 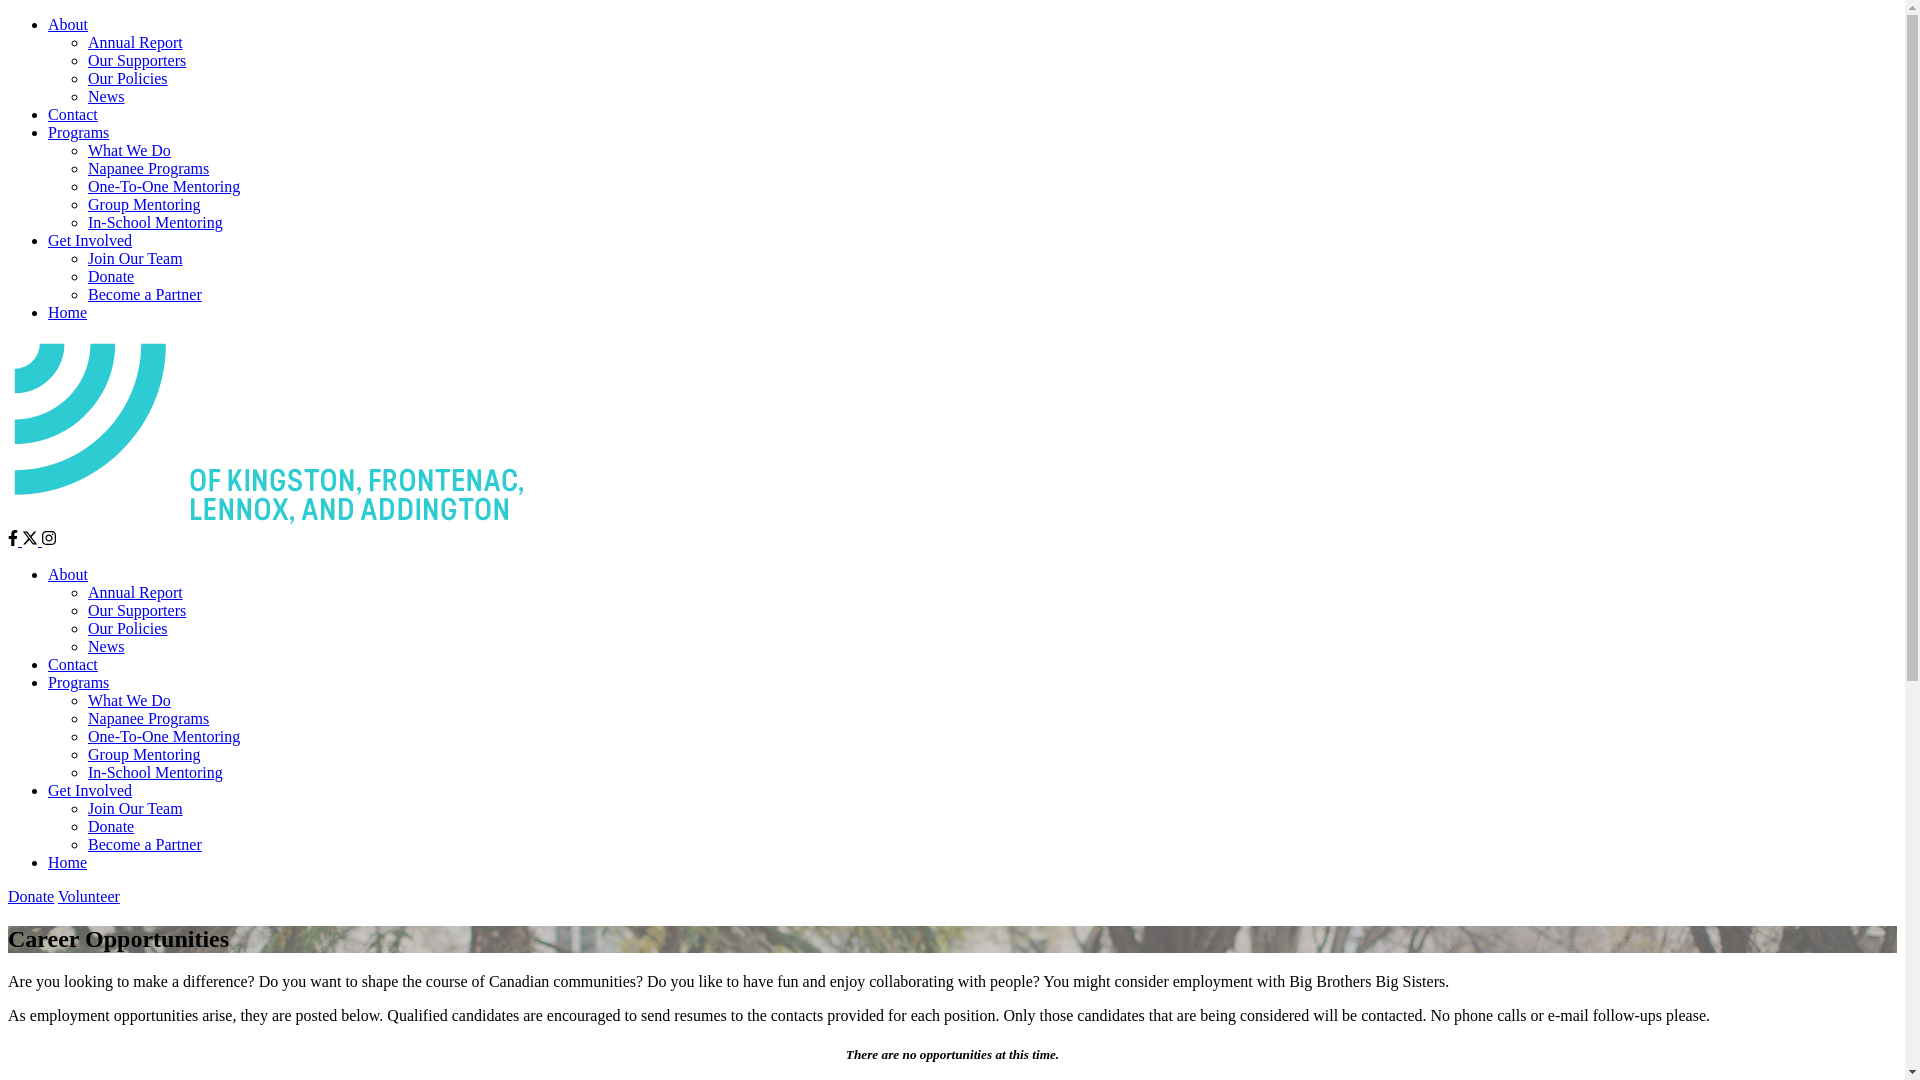 What do you see at coordinates (137, 610) in the screenshot?
I see `Our Supporters` at bounding box center [137, 610].